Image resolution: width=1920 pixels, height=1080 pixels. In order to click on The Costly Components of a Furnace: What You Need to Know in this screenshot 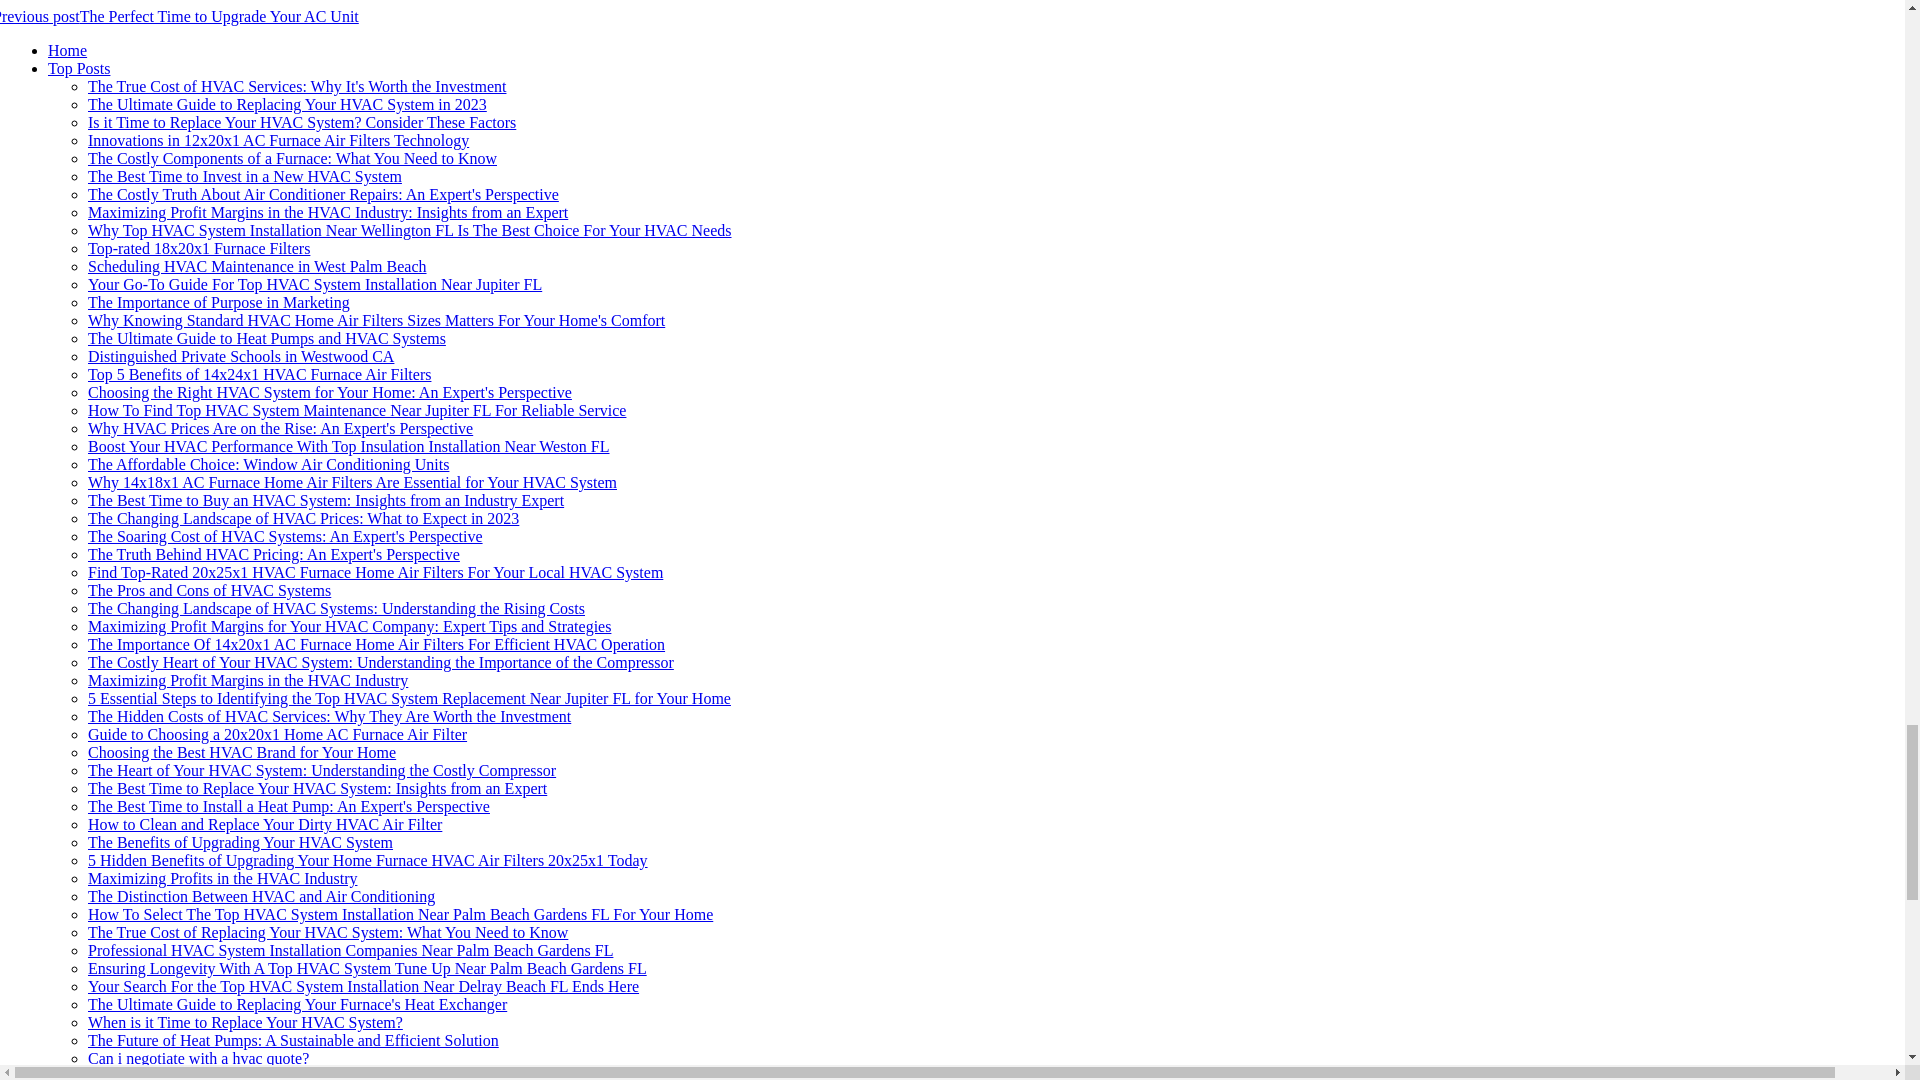, I will do `click(292, 158)`.